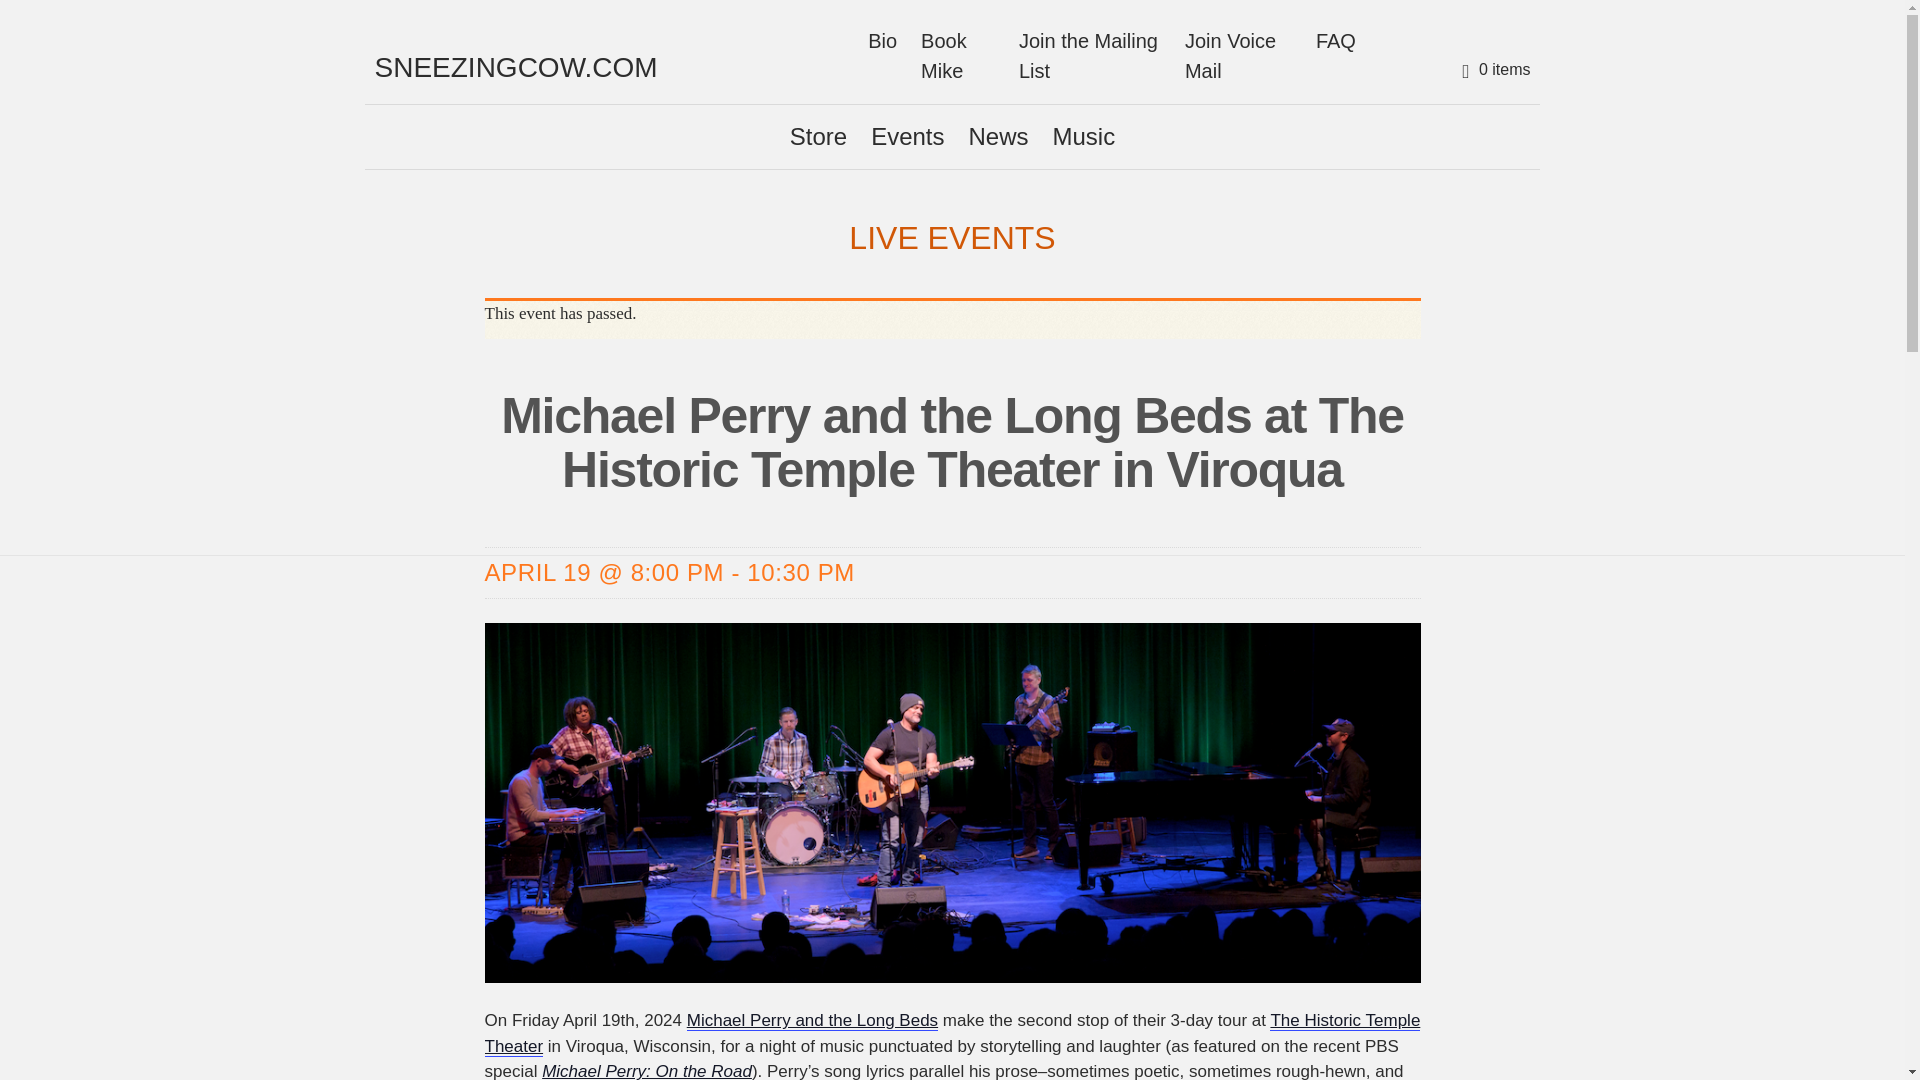 The width and height of the screenshot is (1920, 1080). What do you see at coordinates (1493, 70) in the screenshot?
I see `View your shopping cart` at bounding box center [1493, 70].